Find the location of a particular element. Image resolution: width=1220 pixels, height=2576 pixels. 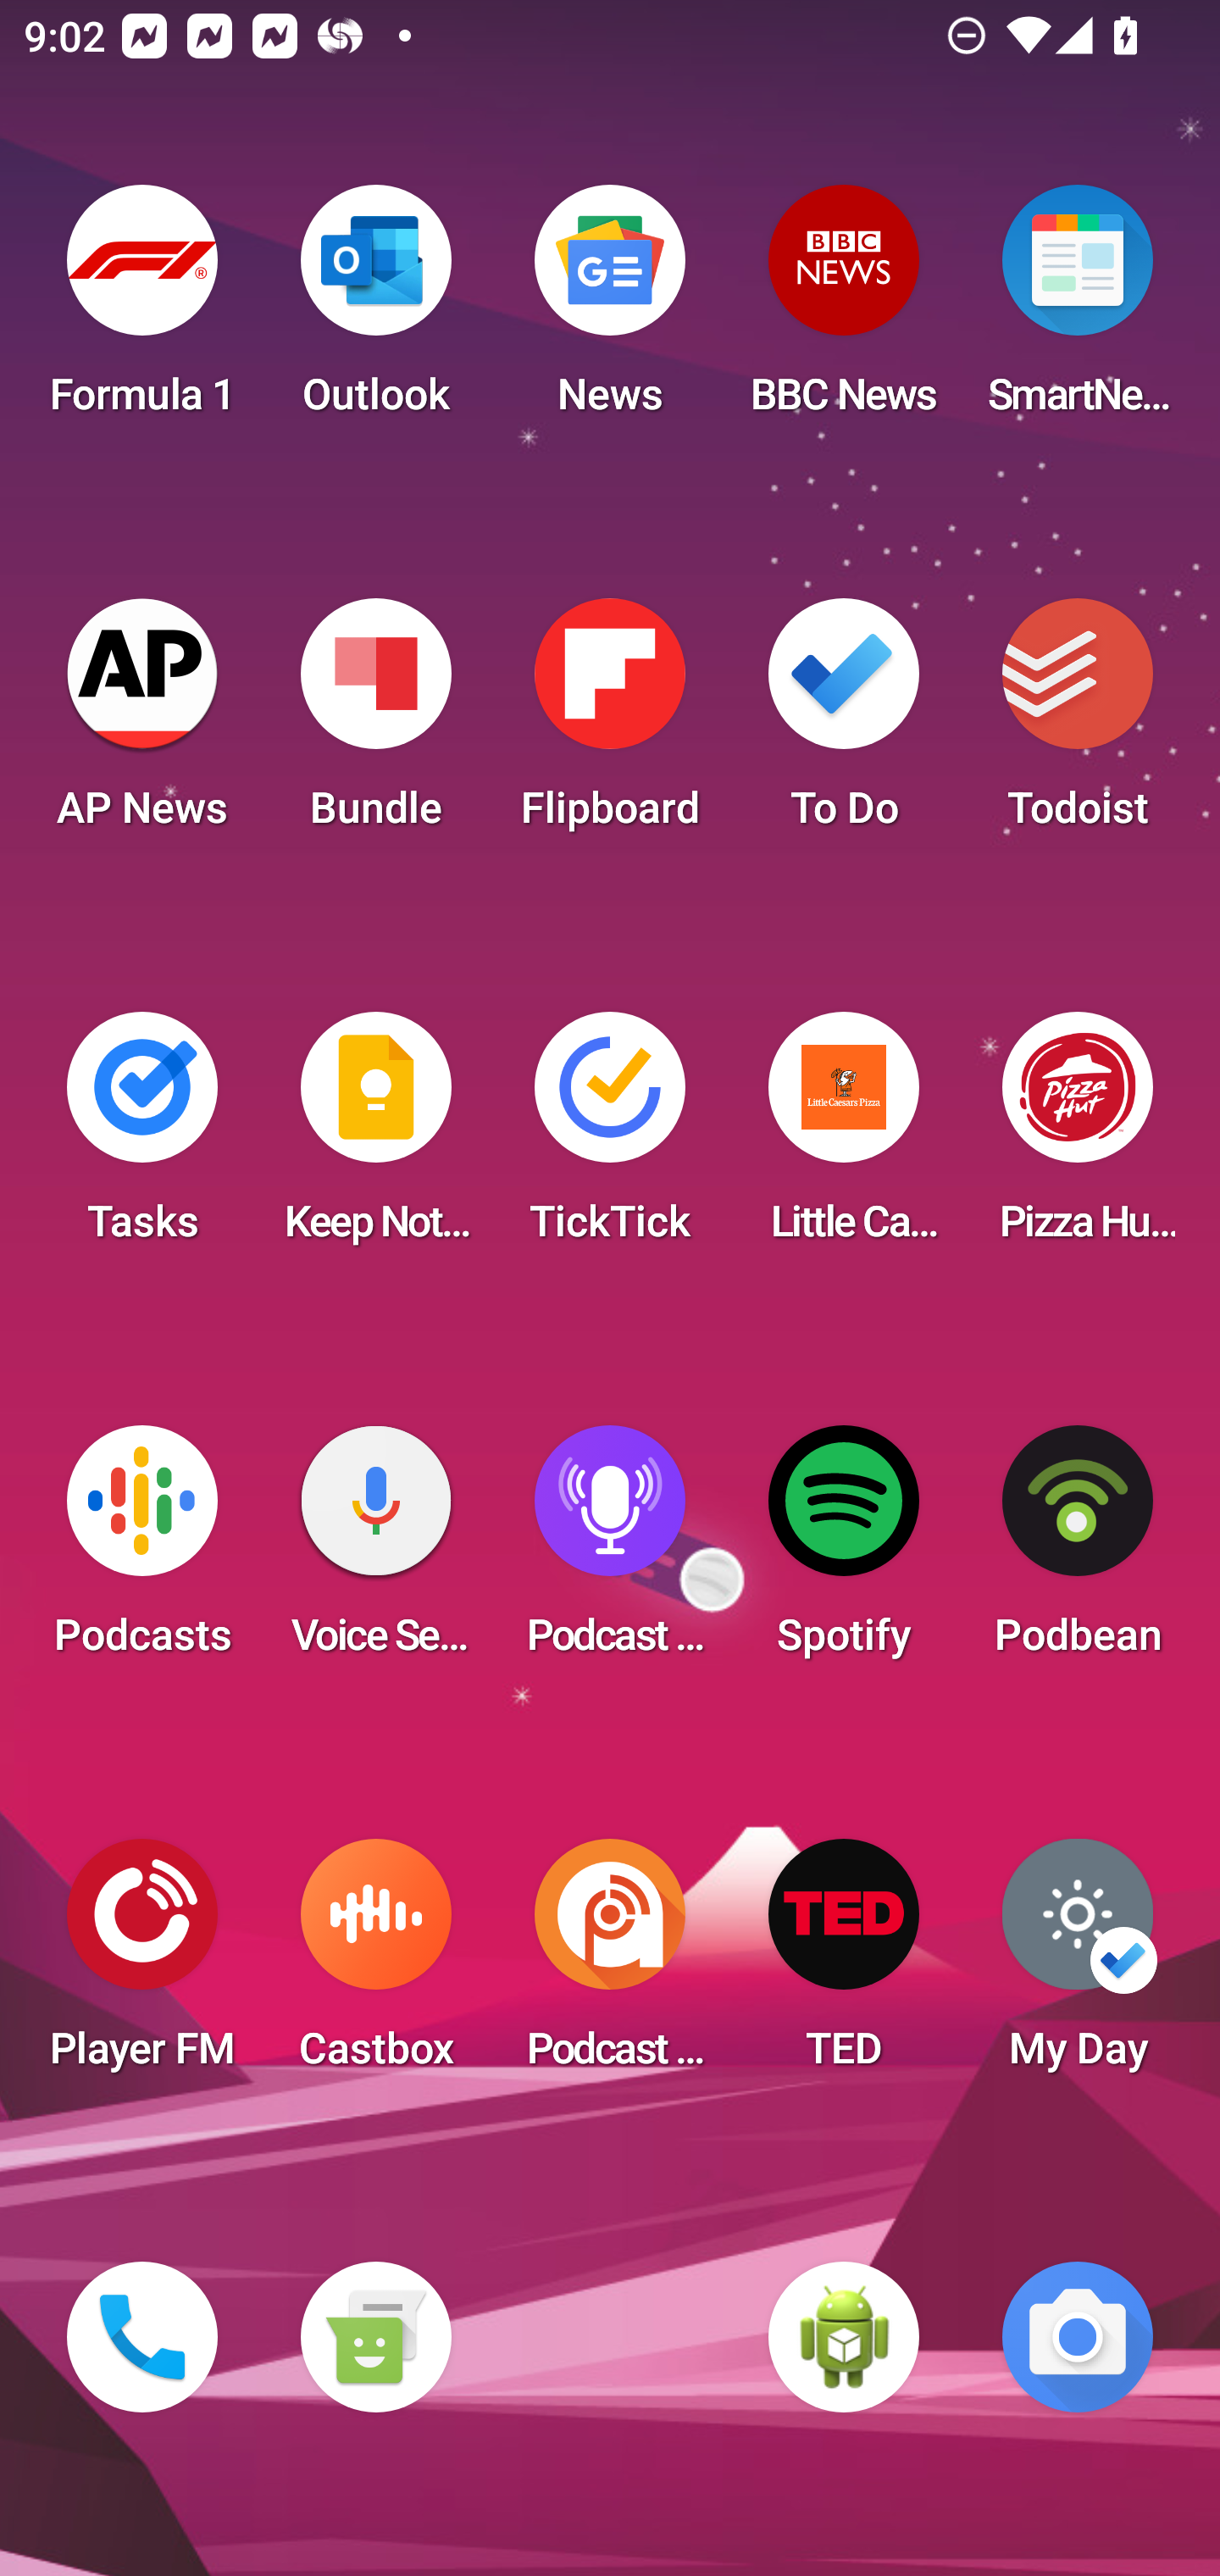

Podbean is located at coordinates (1078, 1551).